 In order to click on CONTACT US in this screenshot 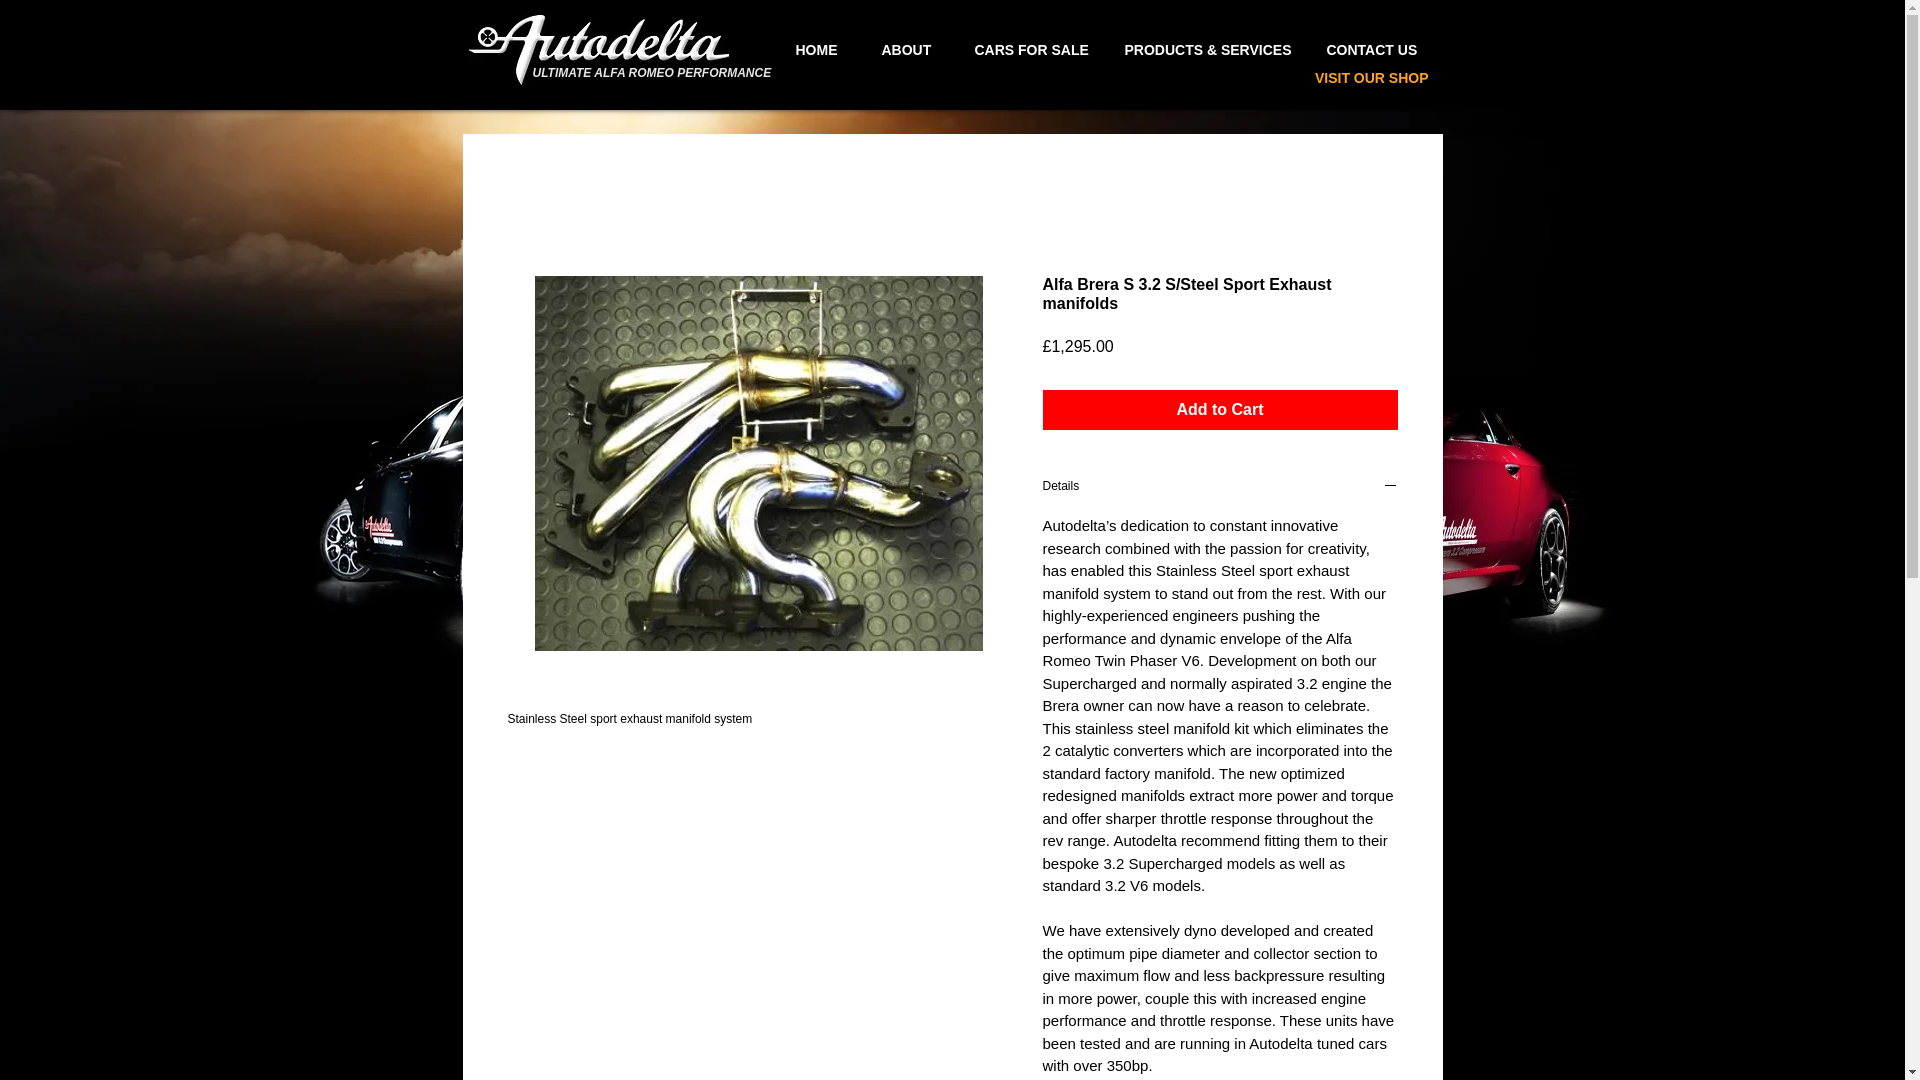, I will do `click(1370, 50)`.